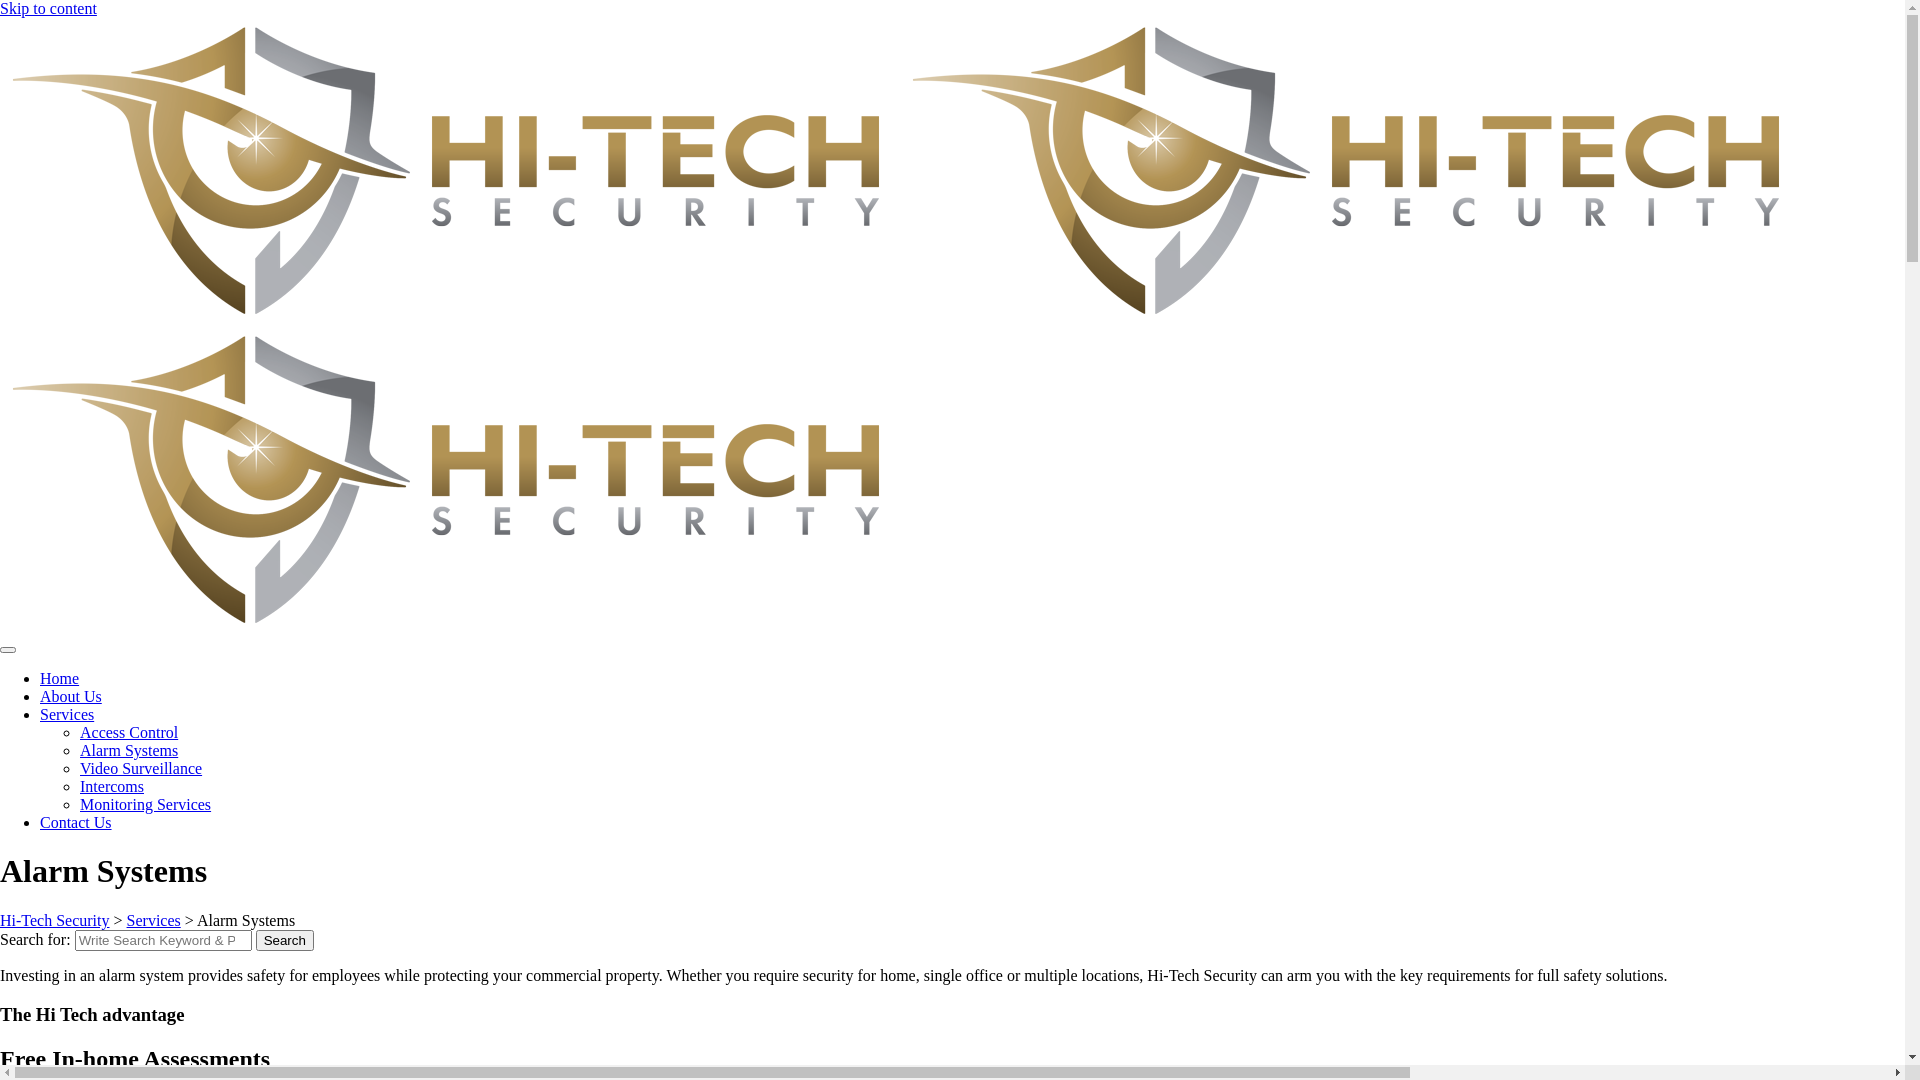 Image resolution: width=1920 pixels, height=1080 pixels. What do you see at coordinates (112, 786) in the screenshot?
I see `Intercoms` at bounding box center [112, 786].